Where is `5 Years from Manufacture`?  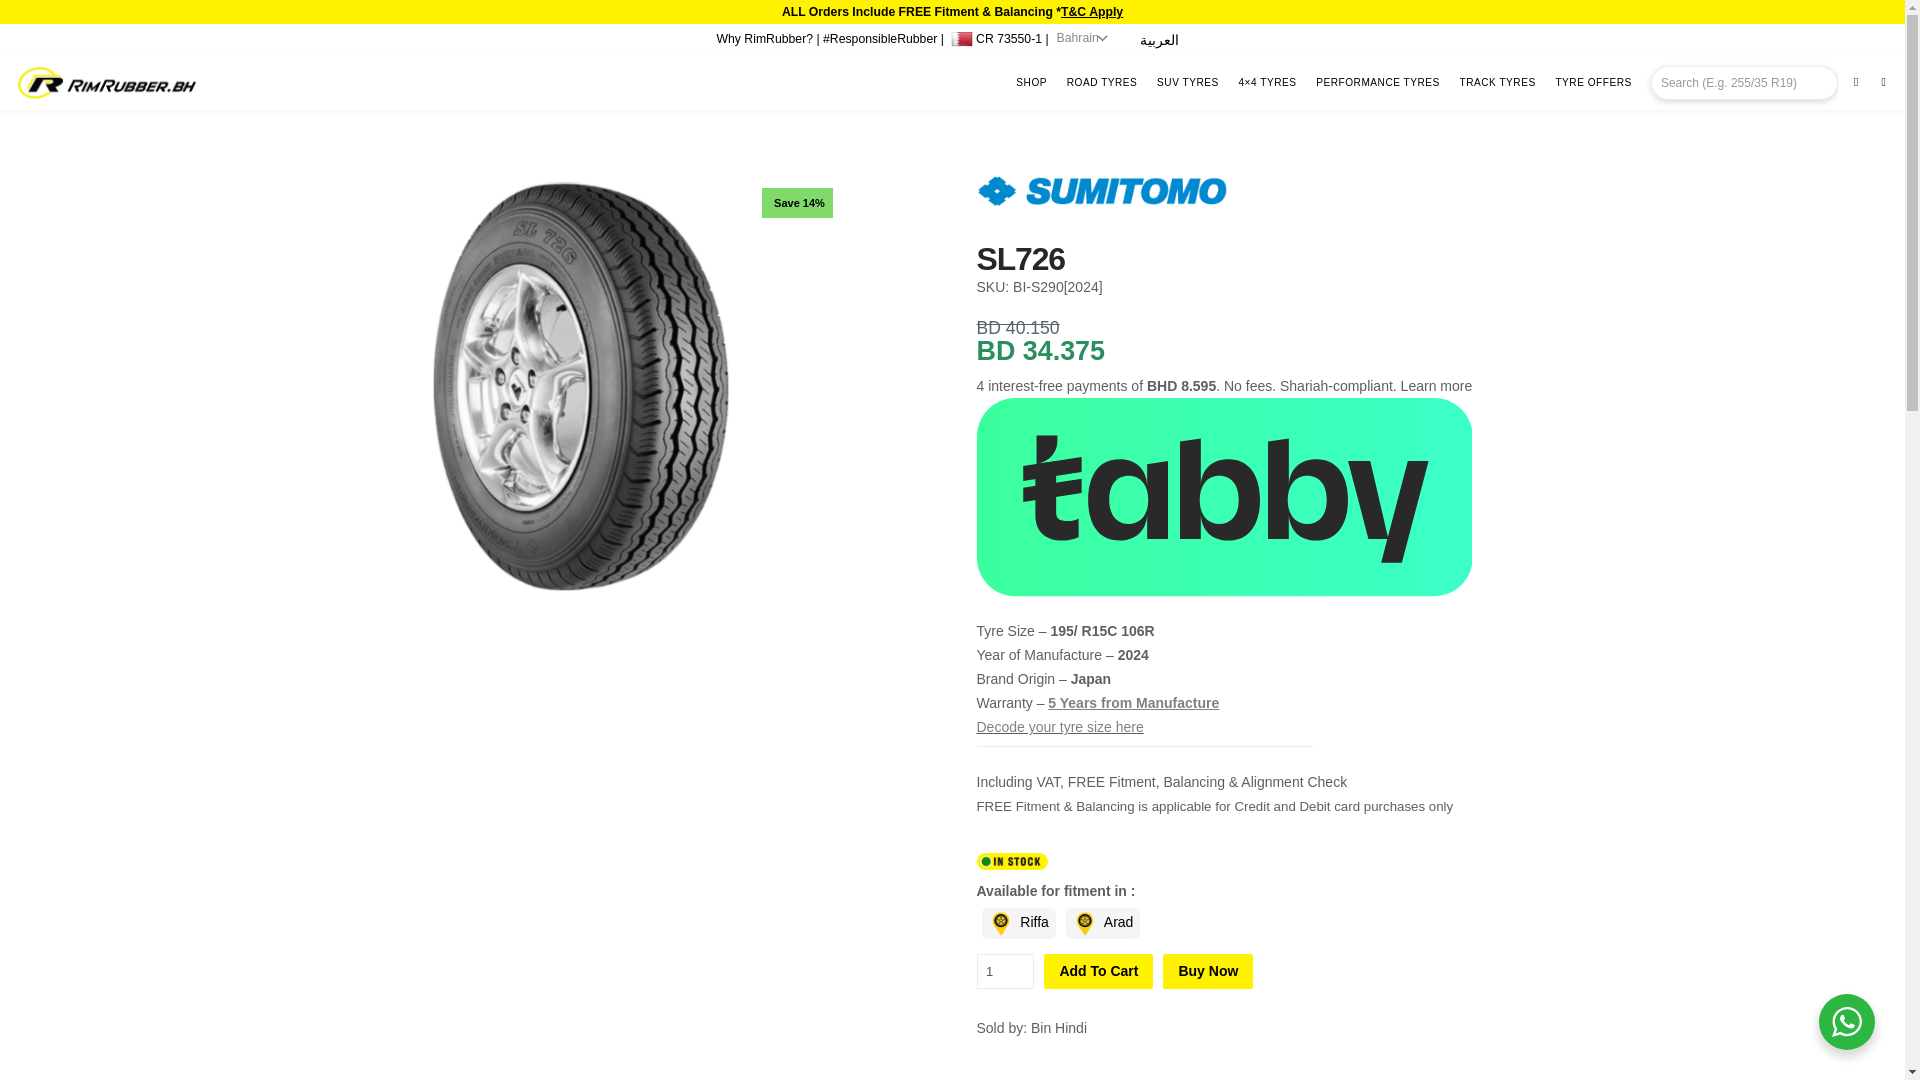 5 Years from Manufacture is located at coordinates (1134, 702).